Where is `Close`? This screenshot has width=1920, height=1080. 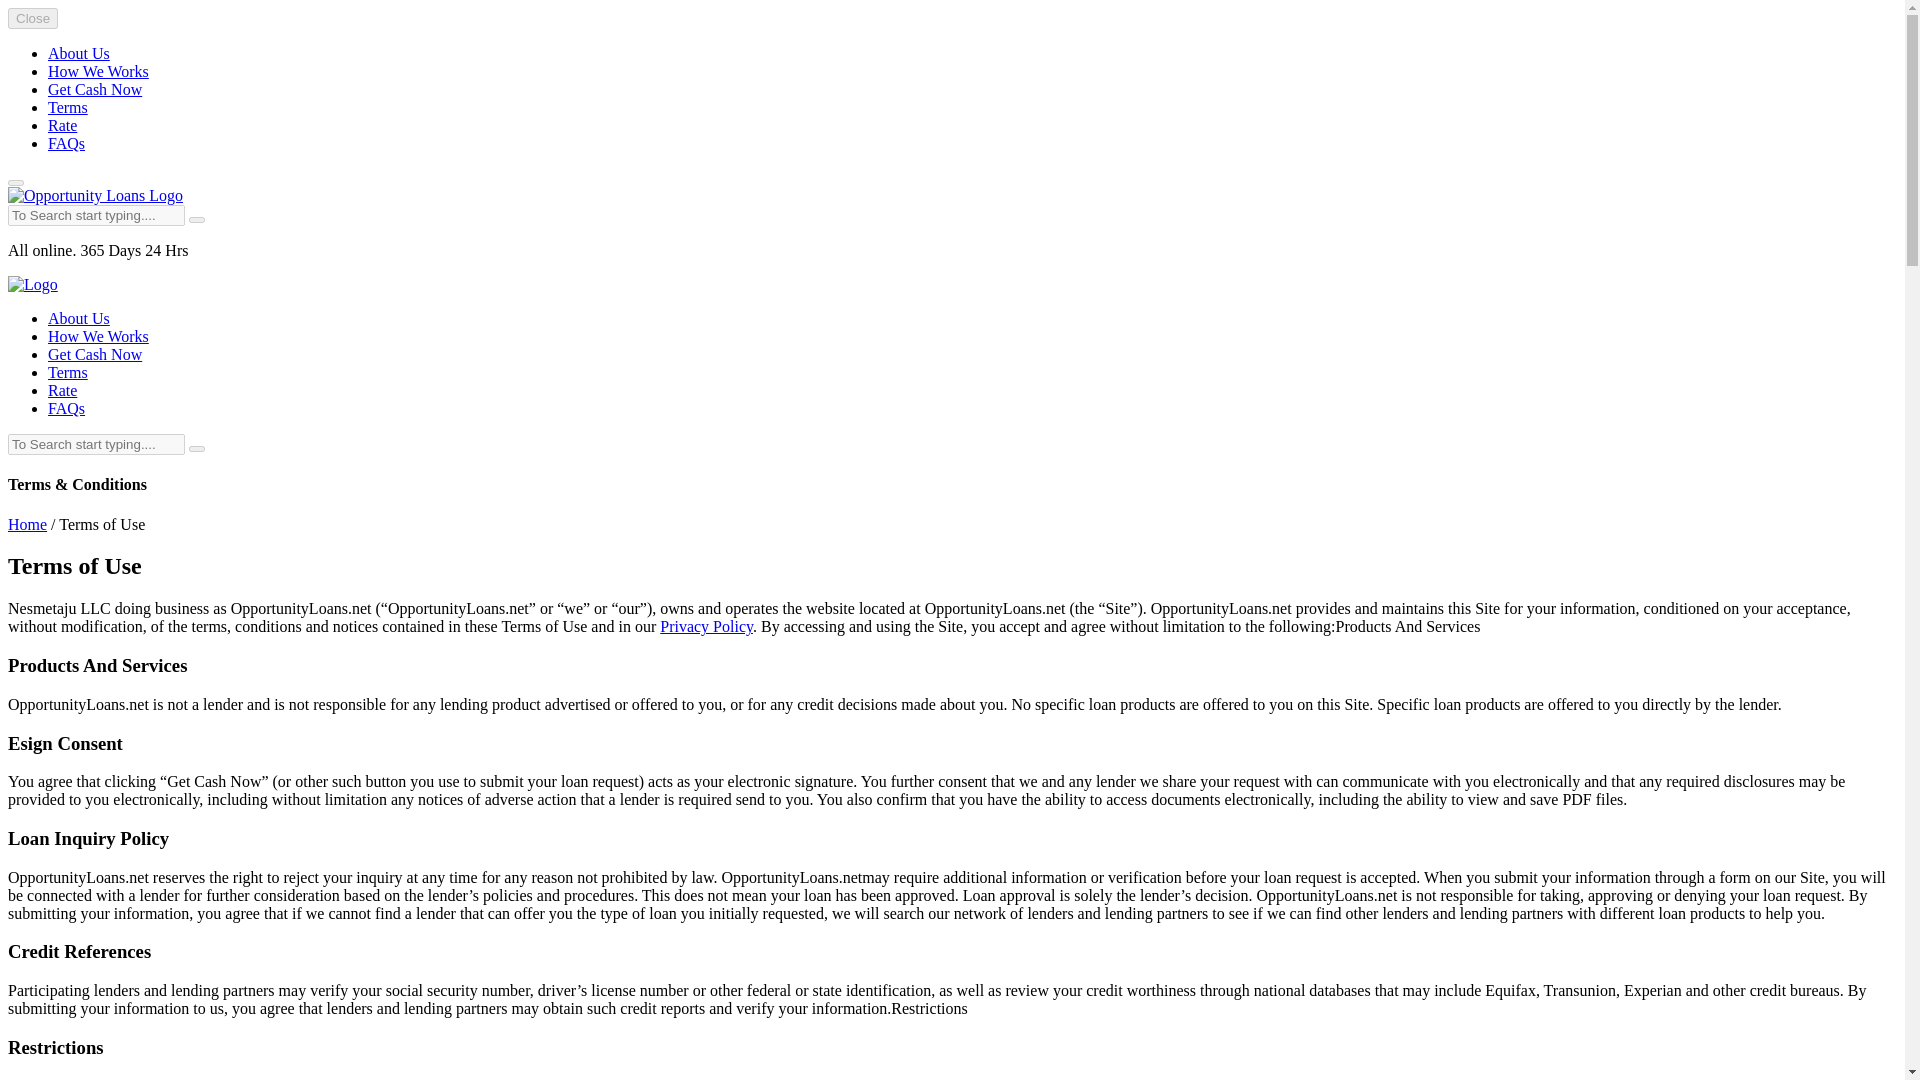
Close is located at coordinates (32, 18).